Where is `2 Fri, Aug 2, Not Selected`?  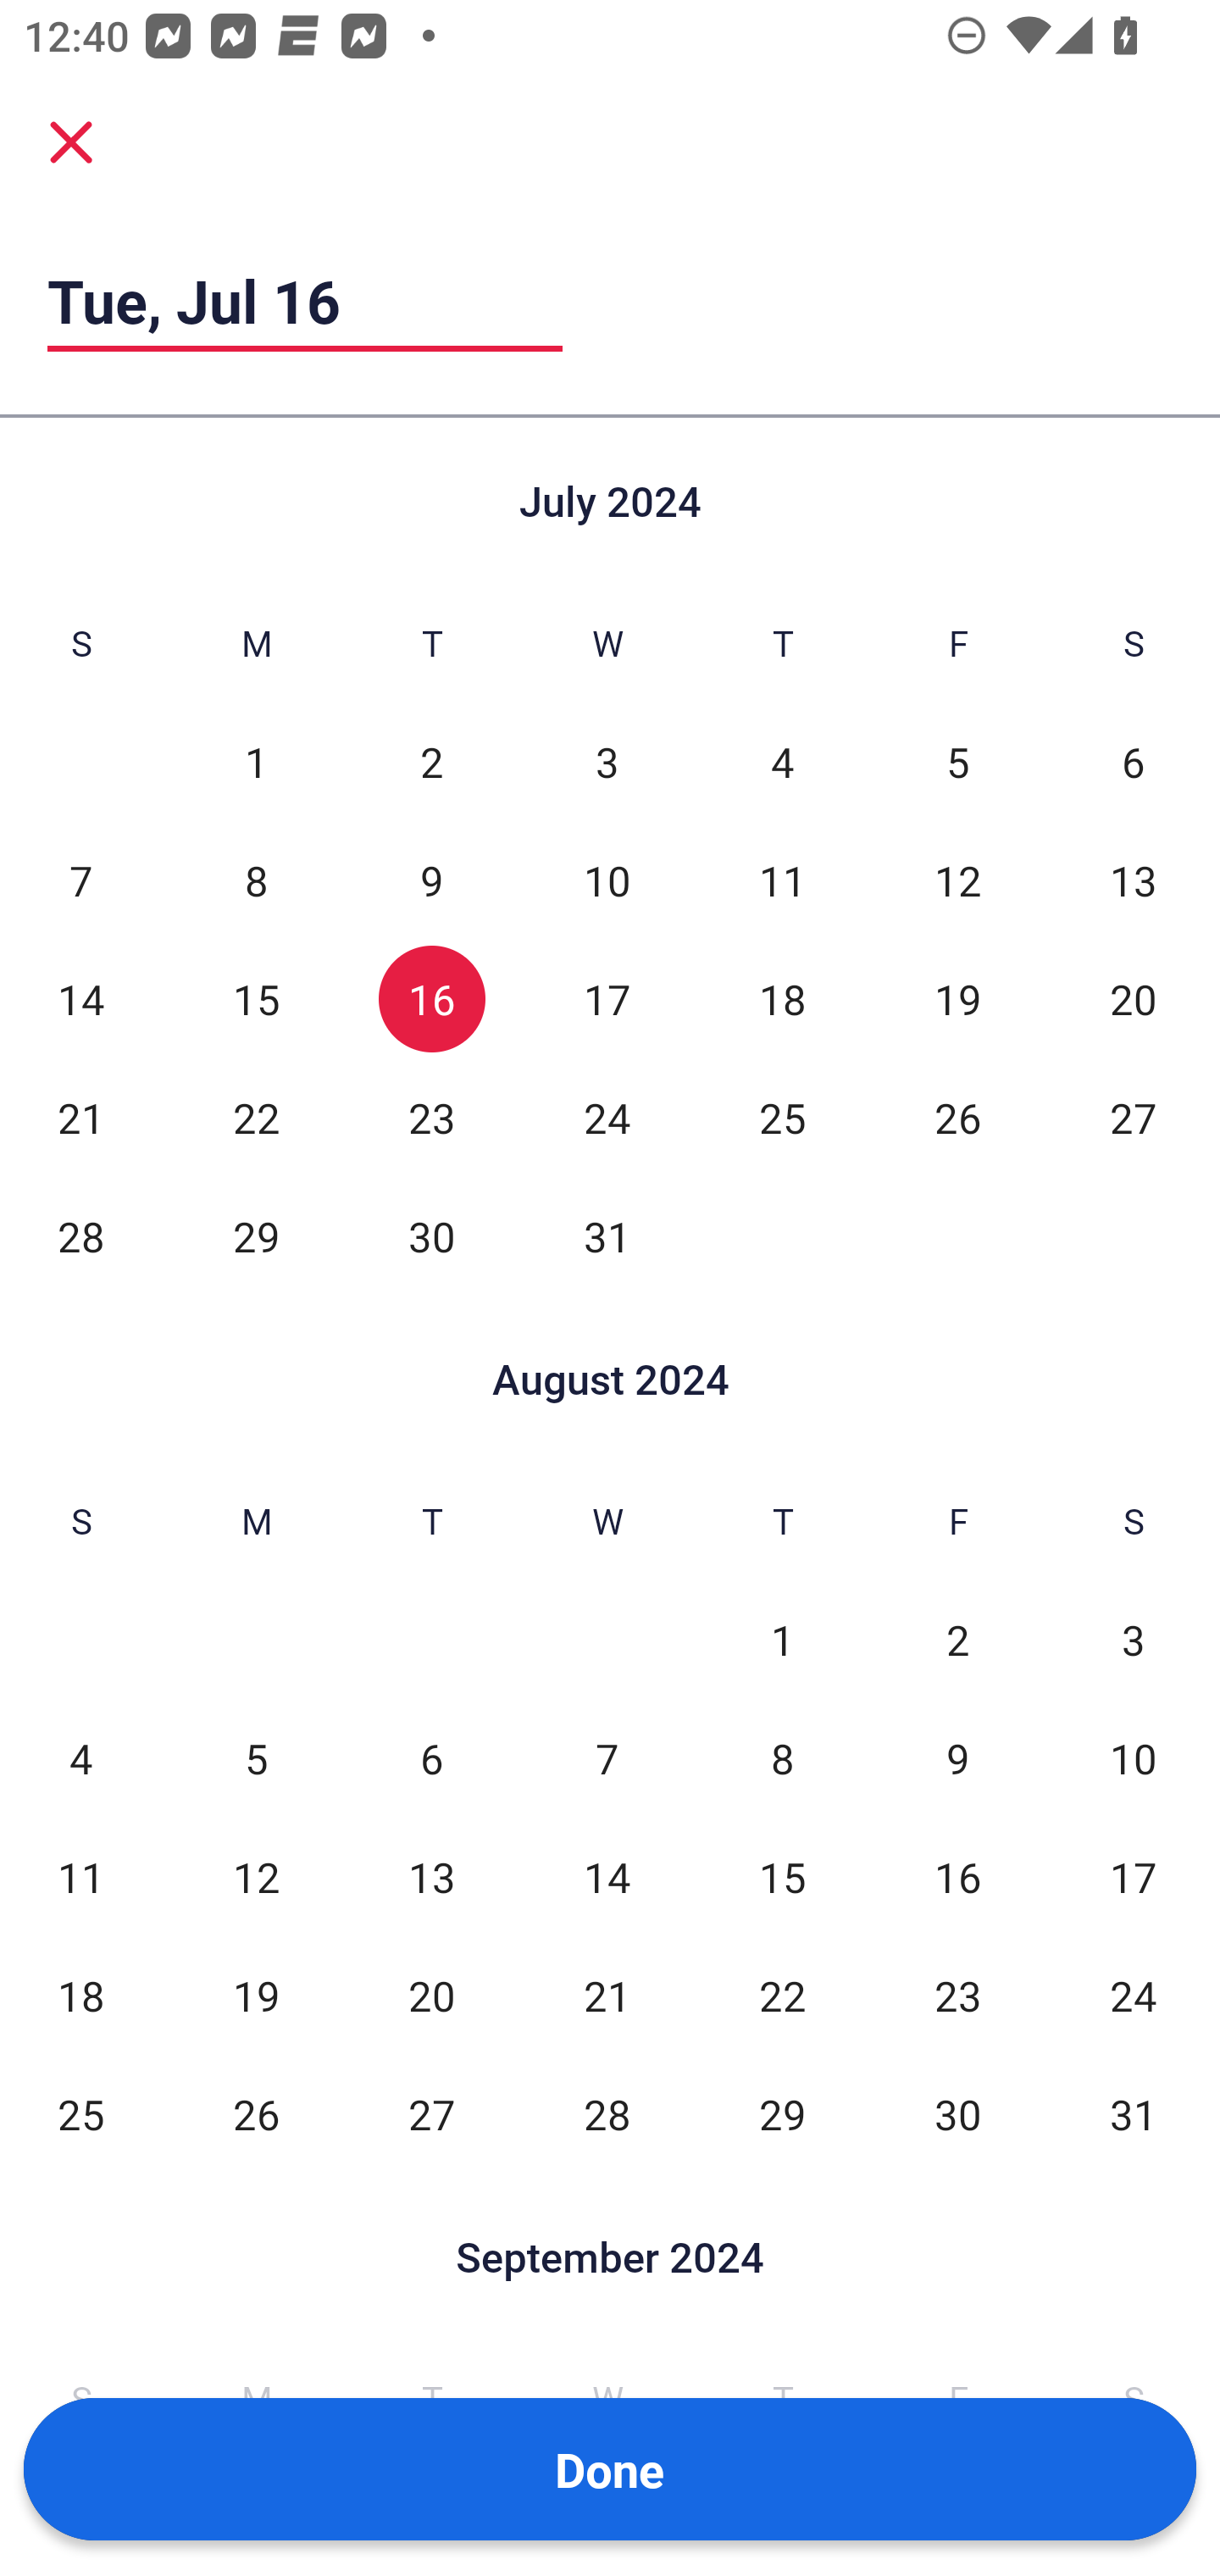
2 Fri, Aug 2, Not Selected is located at coordinates (957, 1639).